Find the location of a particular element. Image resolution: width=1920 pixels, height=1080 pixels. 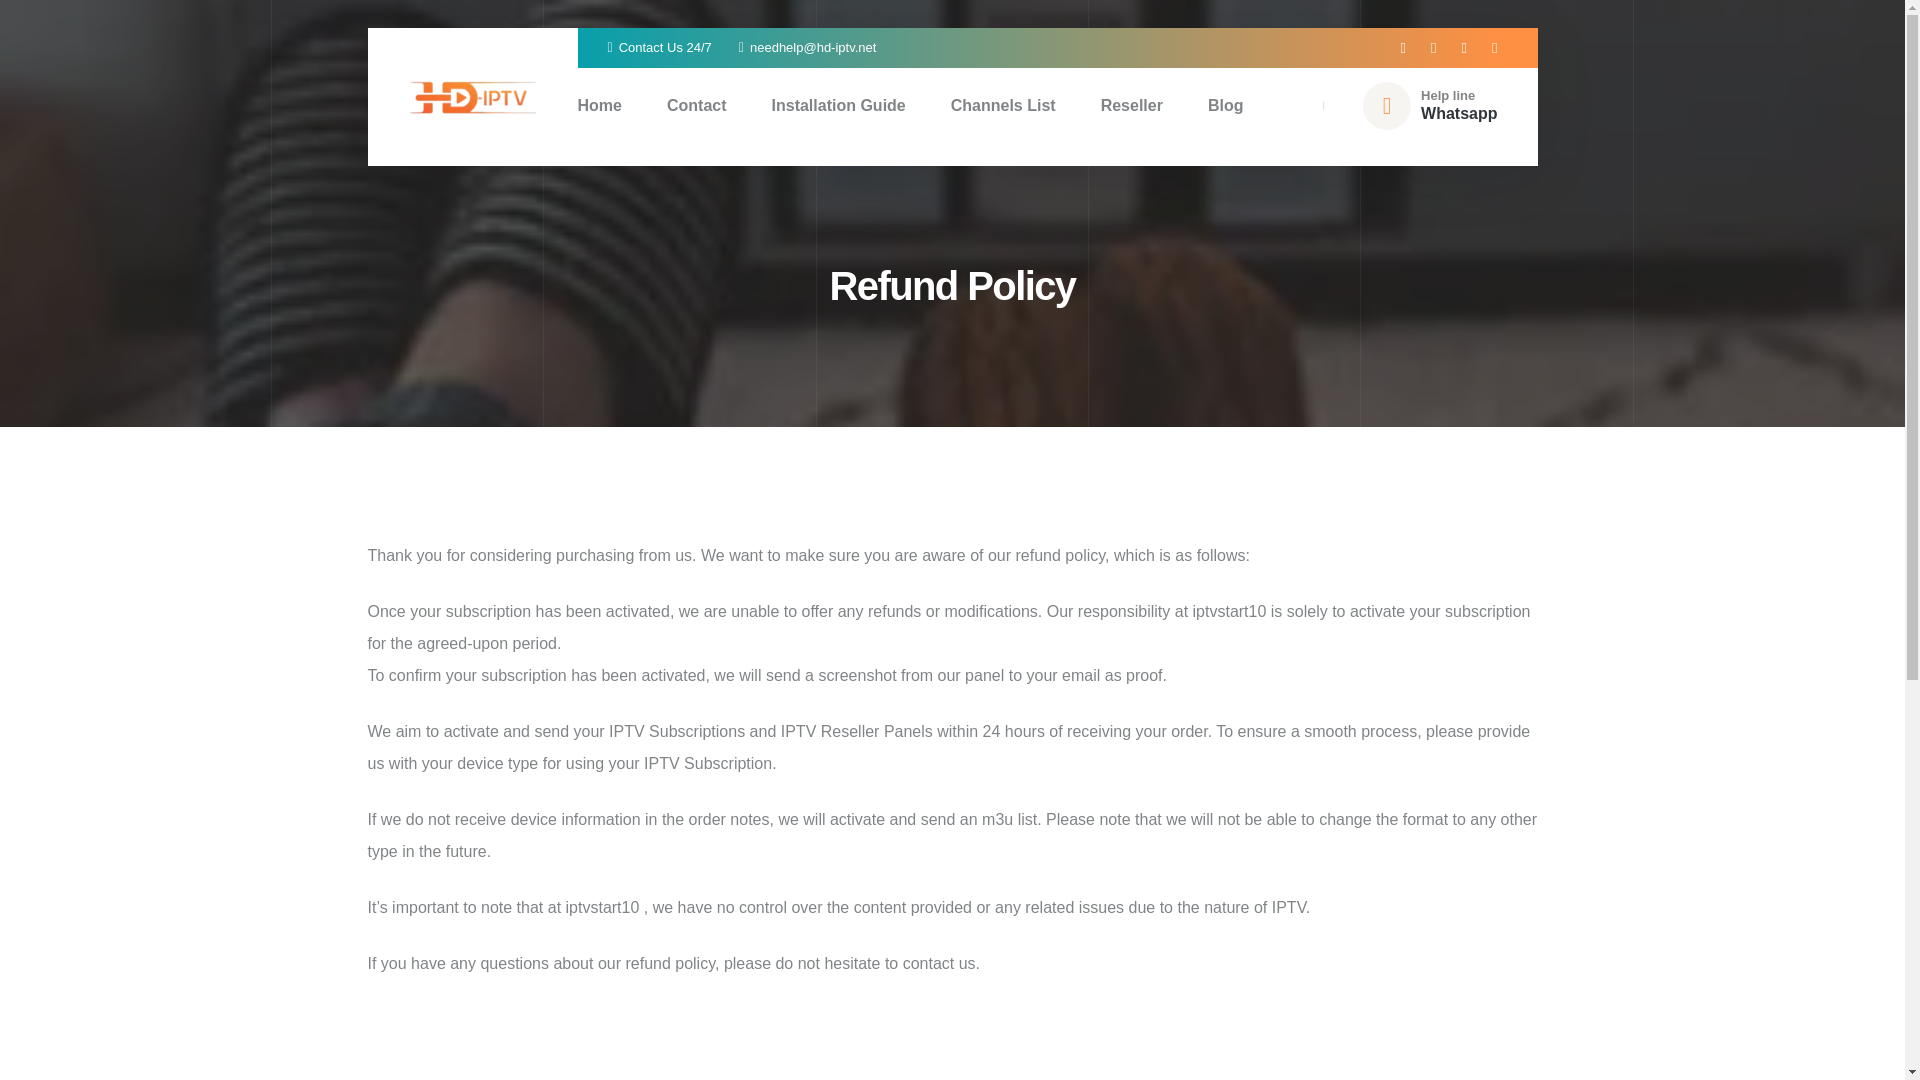

Blog is located at coordinates (1226, 105).